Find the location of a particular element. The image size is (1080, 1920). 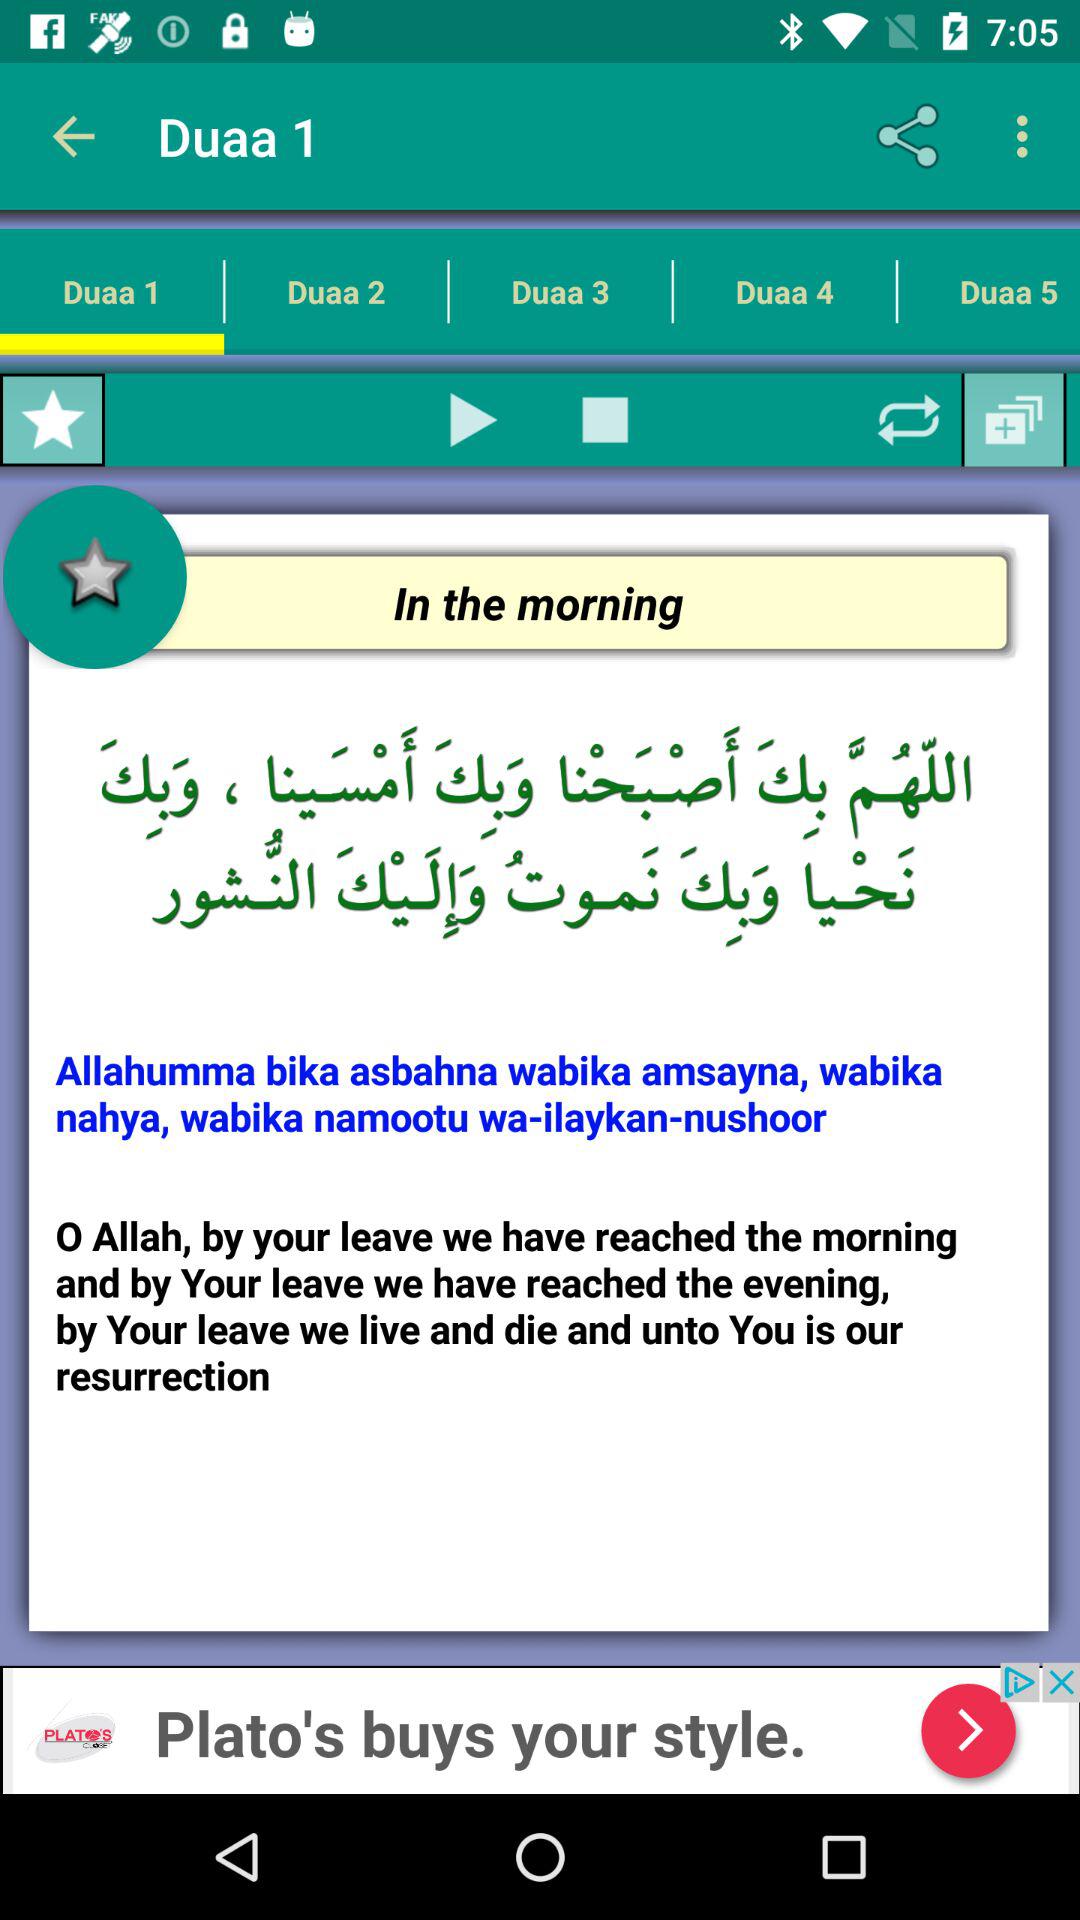

refresh items is located at coordinates (908, 420).